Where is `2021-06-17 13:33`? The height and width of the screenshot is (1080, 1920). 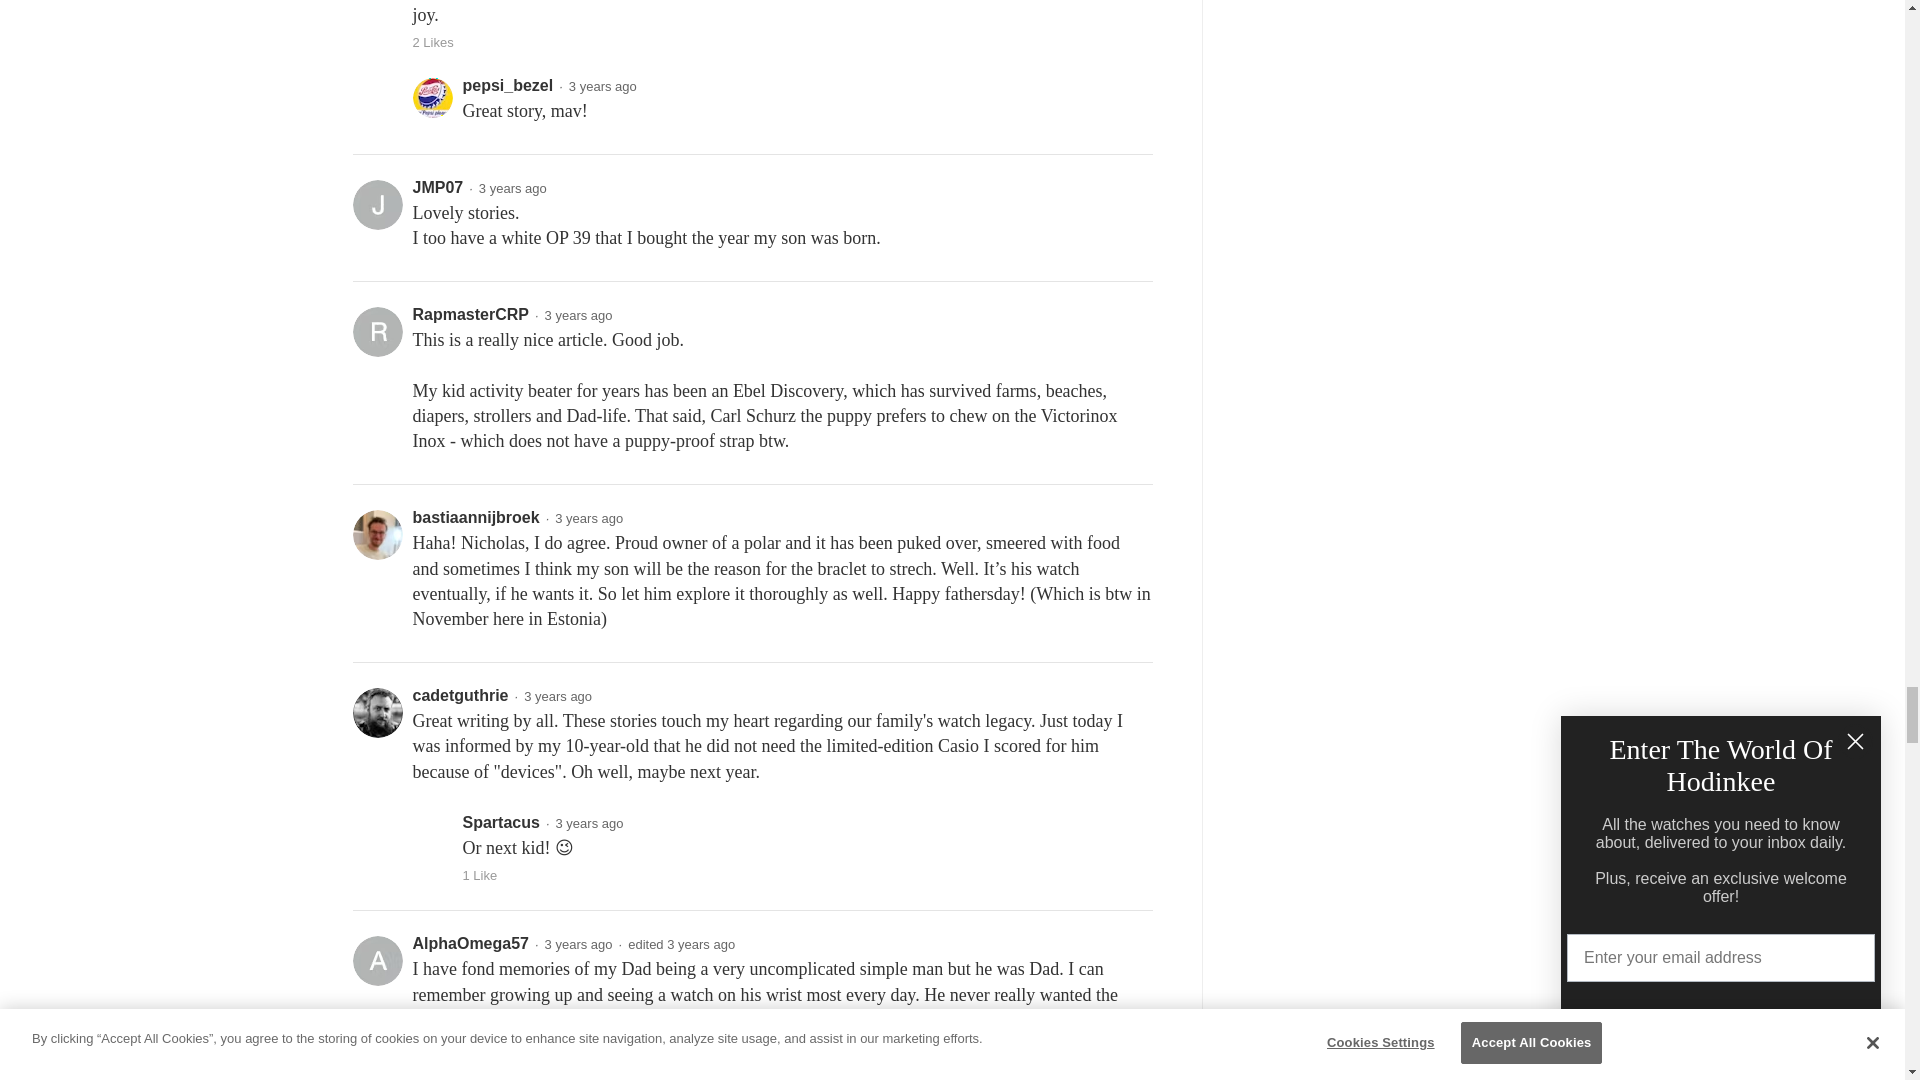 2021-06-17 13:33 is located at coordinates (512, 188).